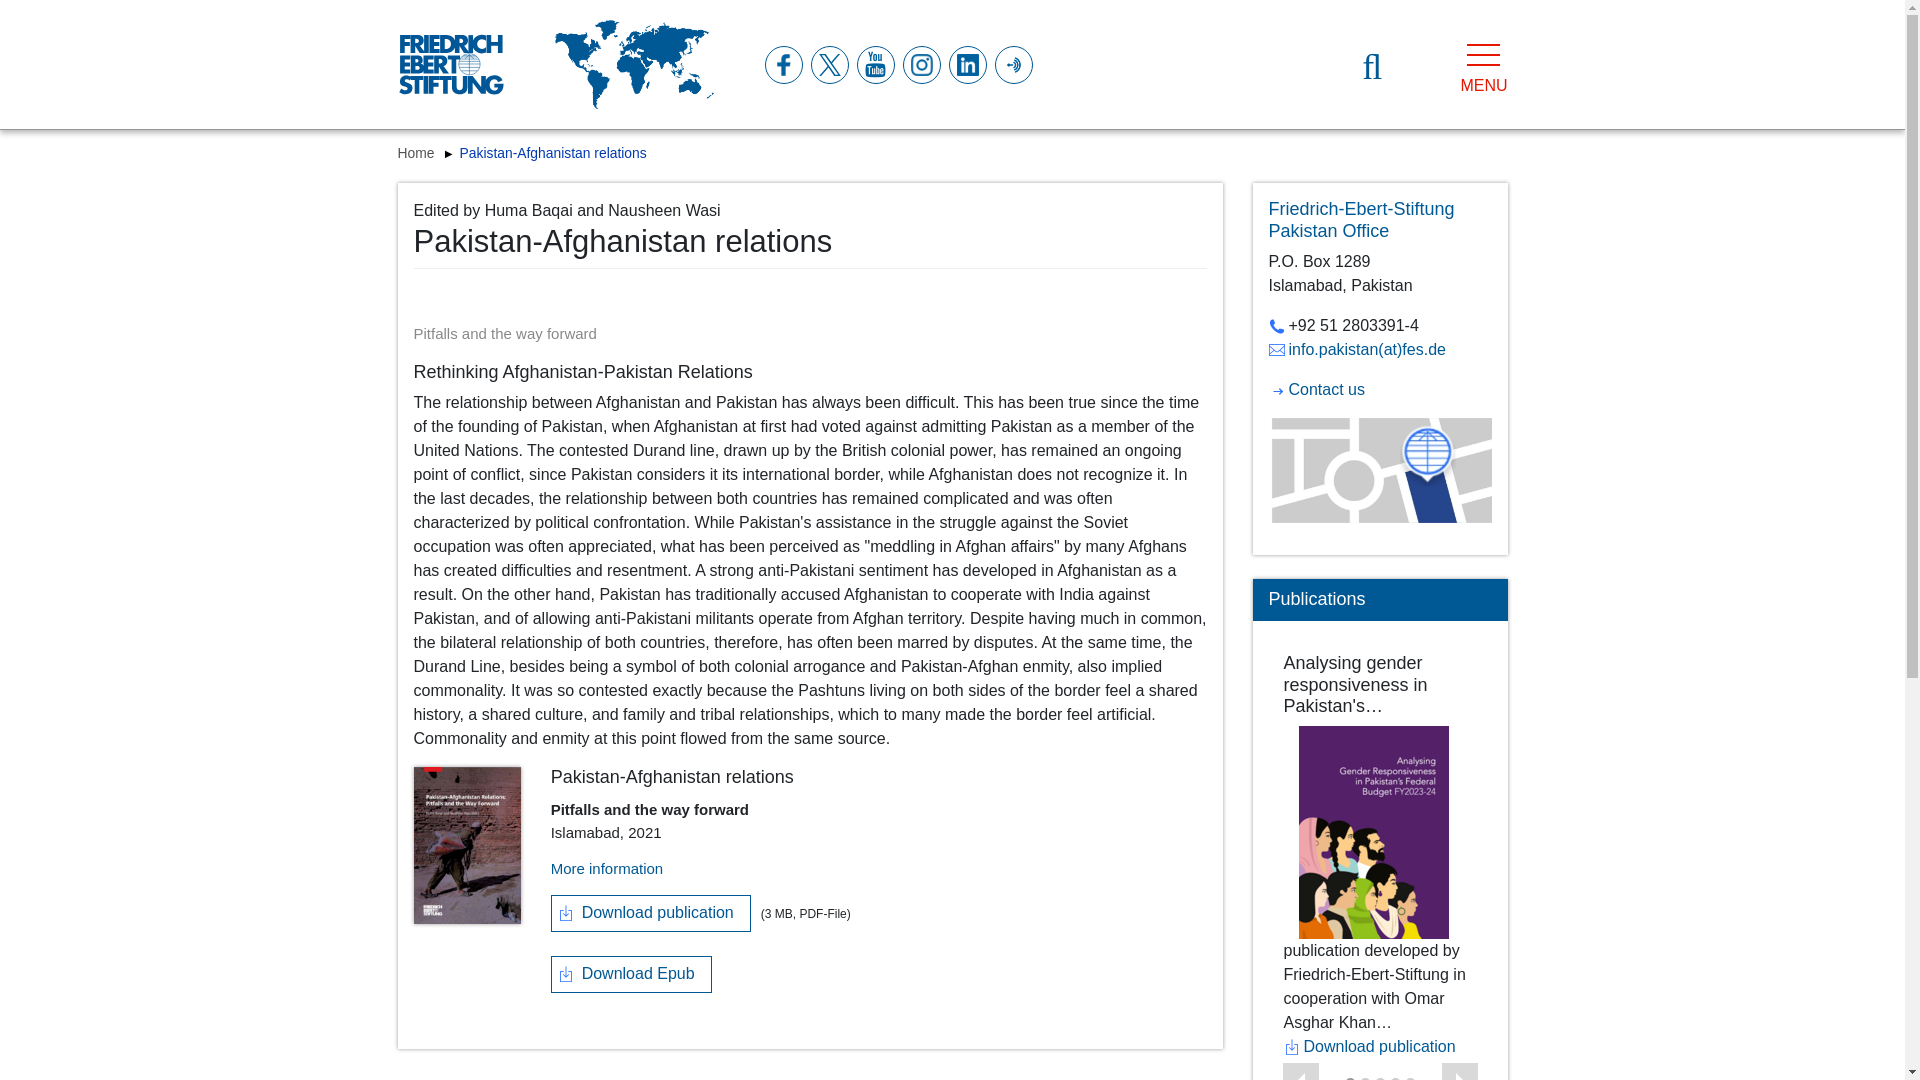  I want to click on anchor.fm, so click(1012, 64).